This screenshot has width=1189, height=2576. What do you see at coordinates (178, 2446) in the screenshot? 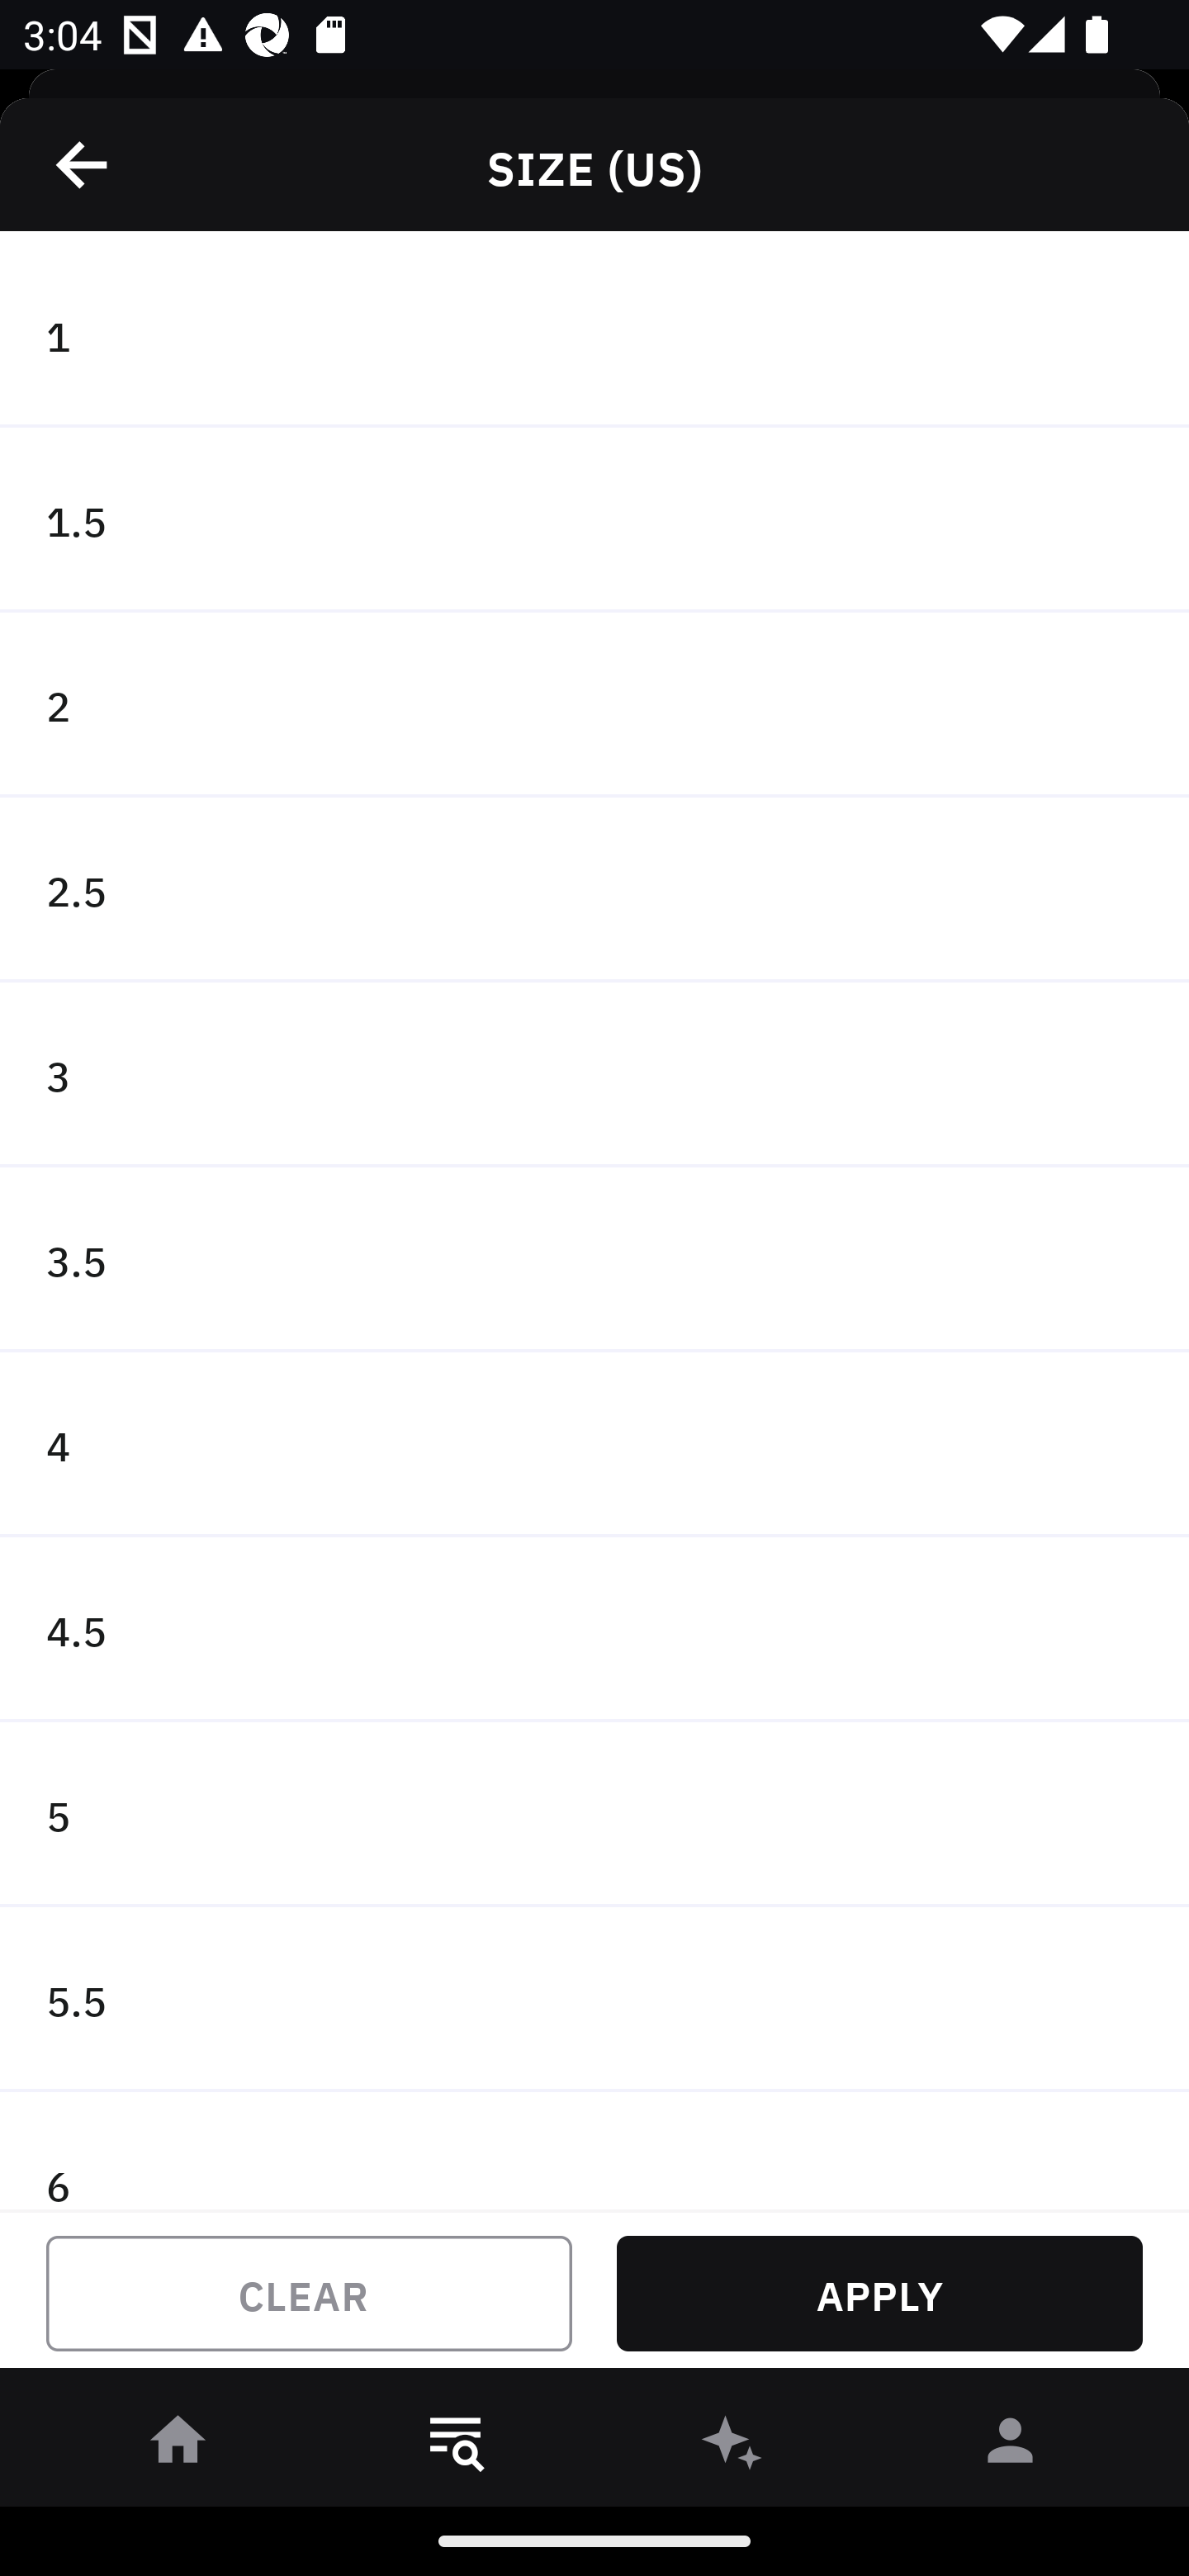
I see `󰋜` at bounding box center [178, 2446].